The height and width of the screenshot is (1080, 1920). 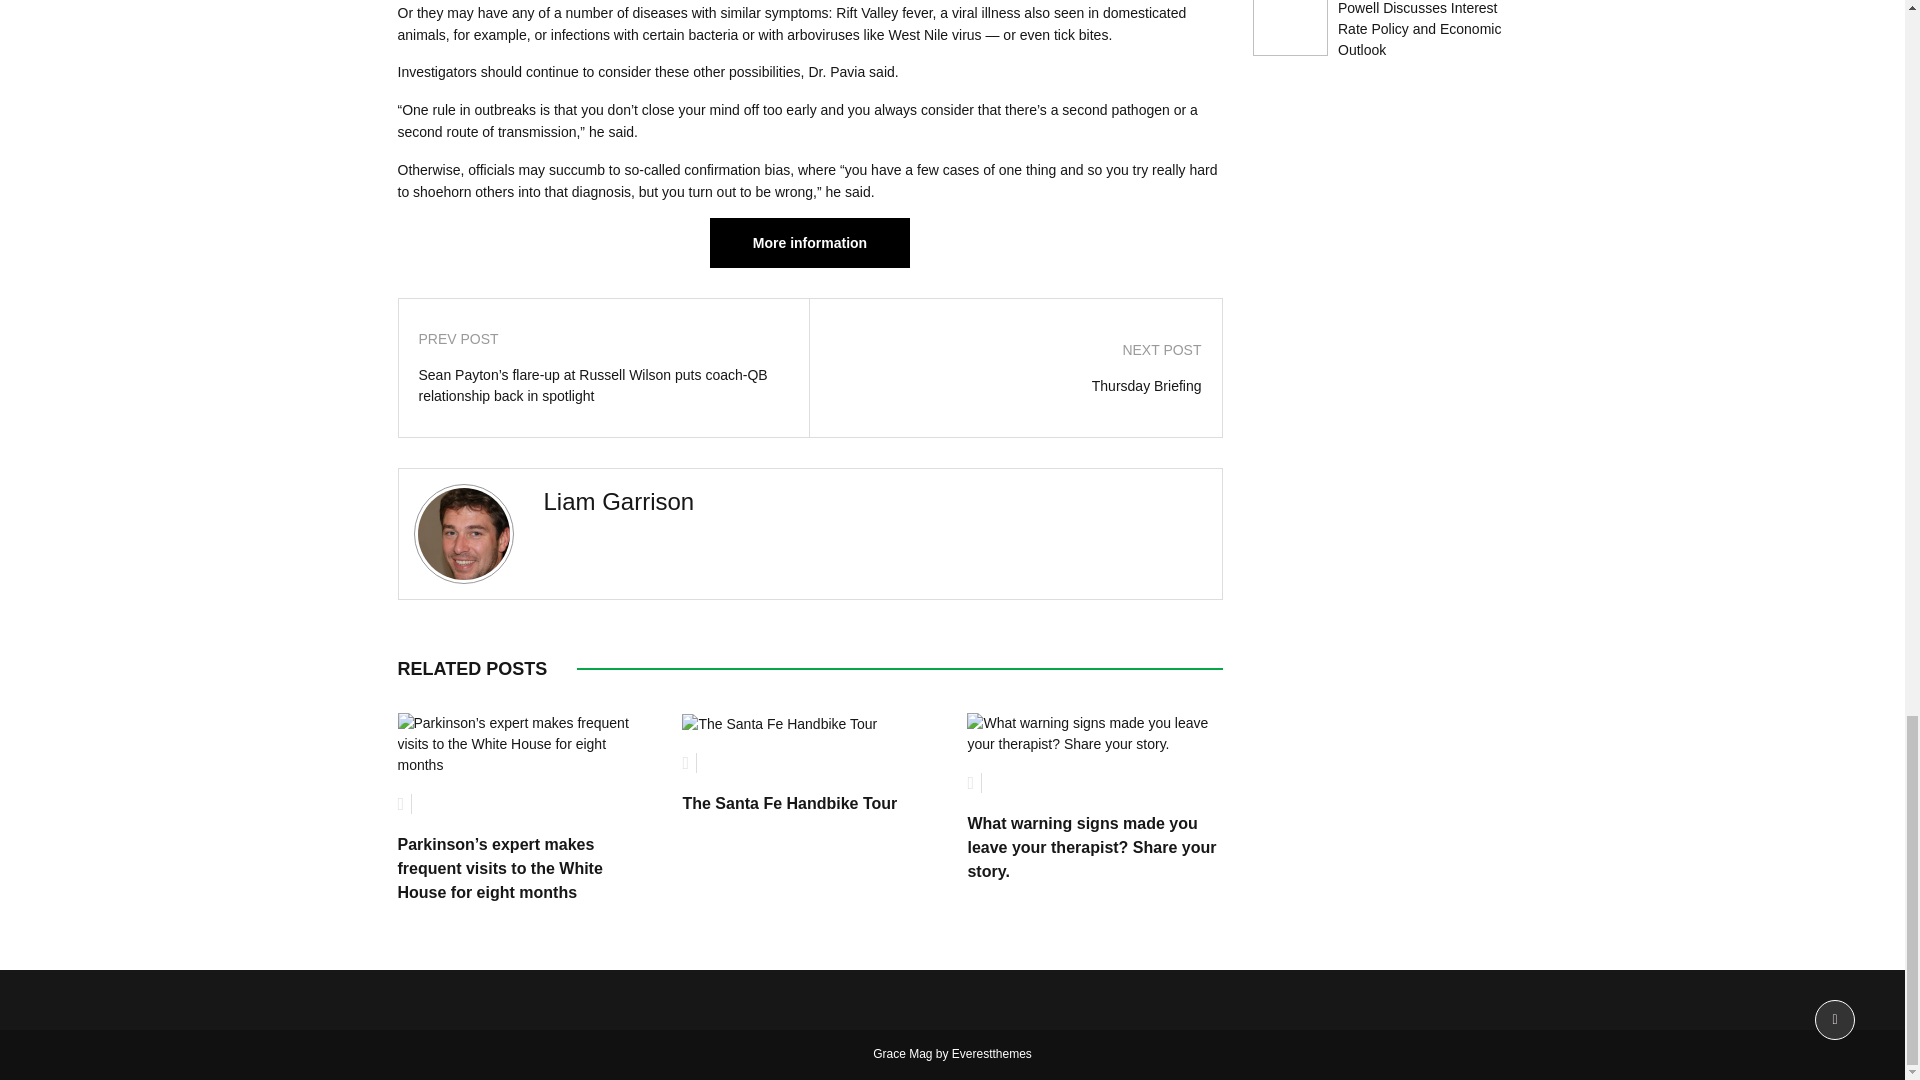 I want to click on Thursday Briefing, so click(x=1015, y=386).